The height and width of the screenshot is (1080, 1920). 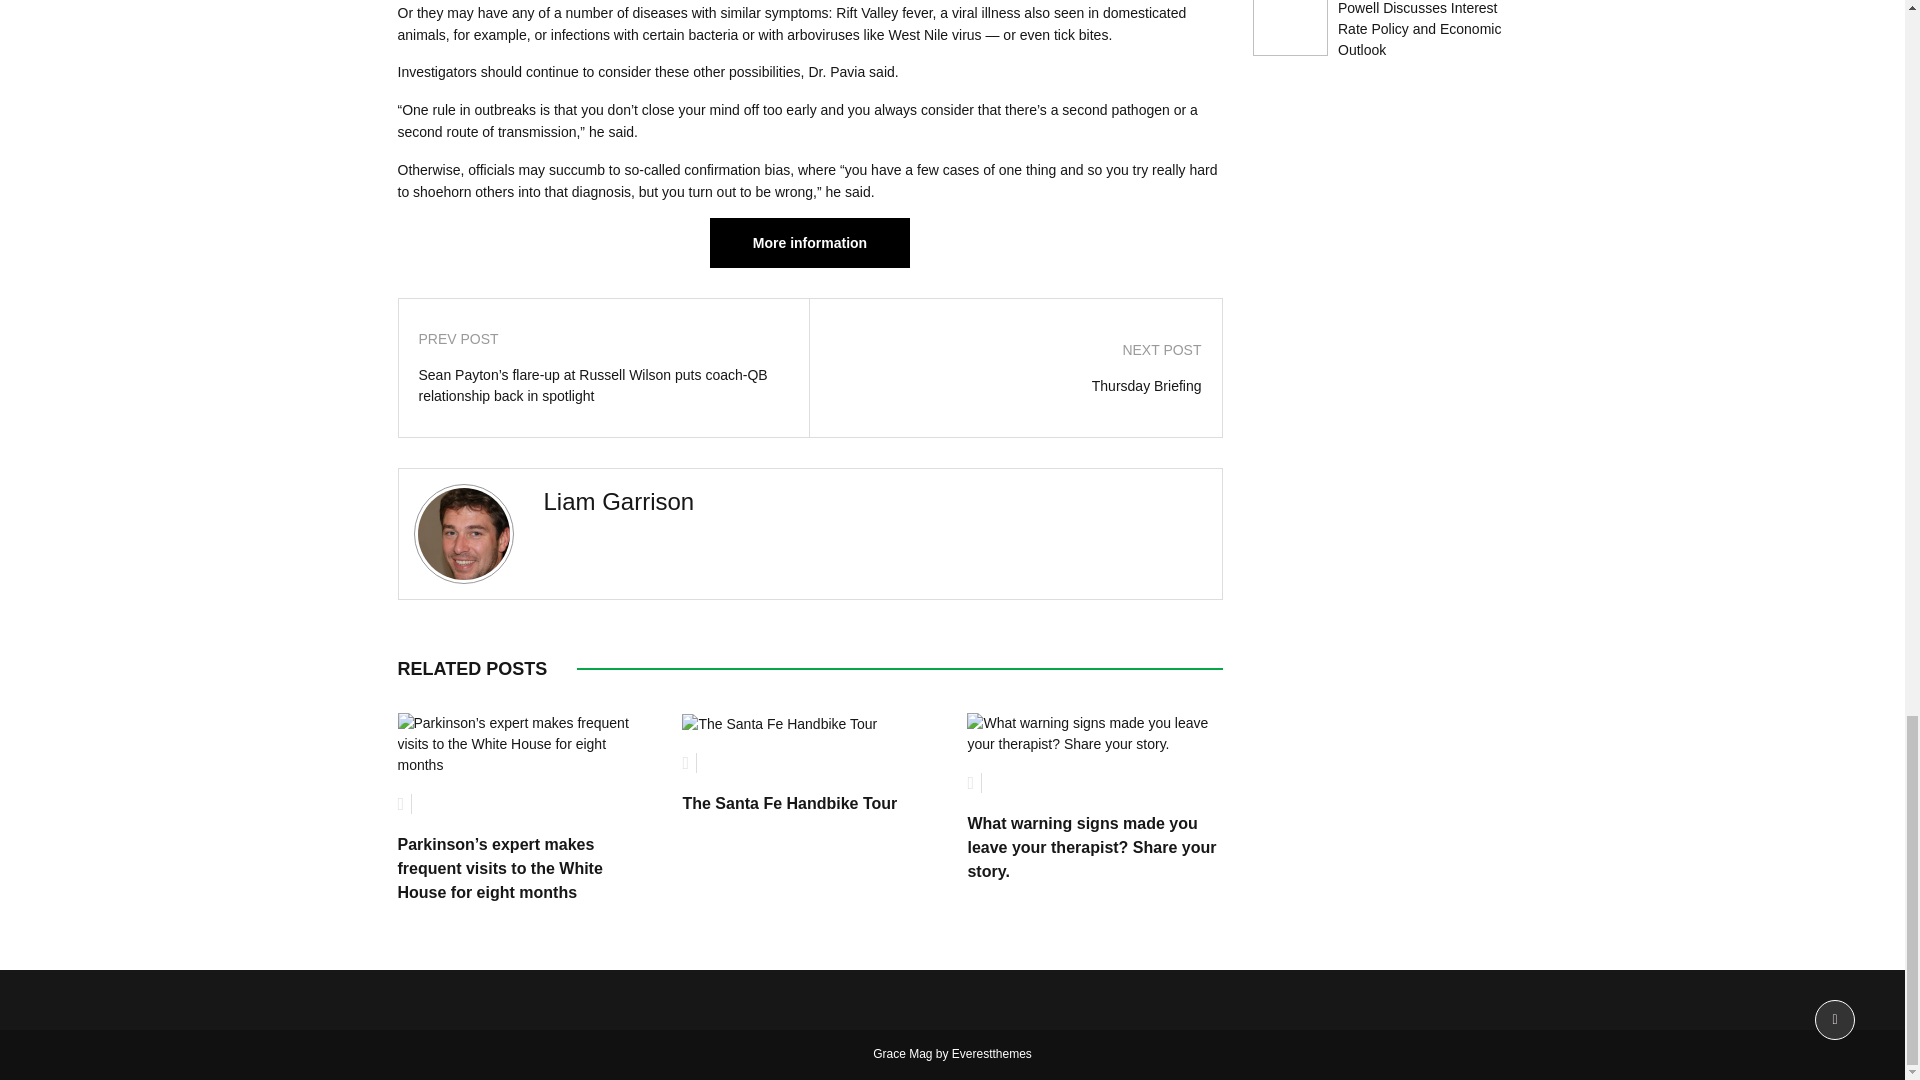 I want to click on Thursday Briefing, so click(x=1015, y=386).